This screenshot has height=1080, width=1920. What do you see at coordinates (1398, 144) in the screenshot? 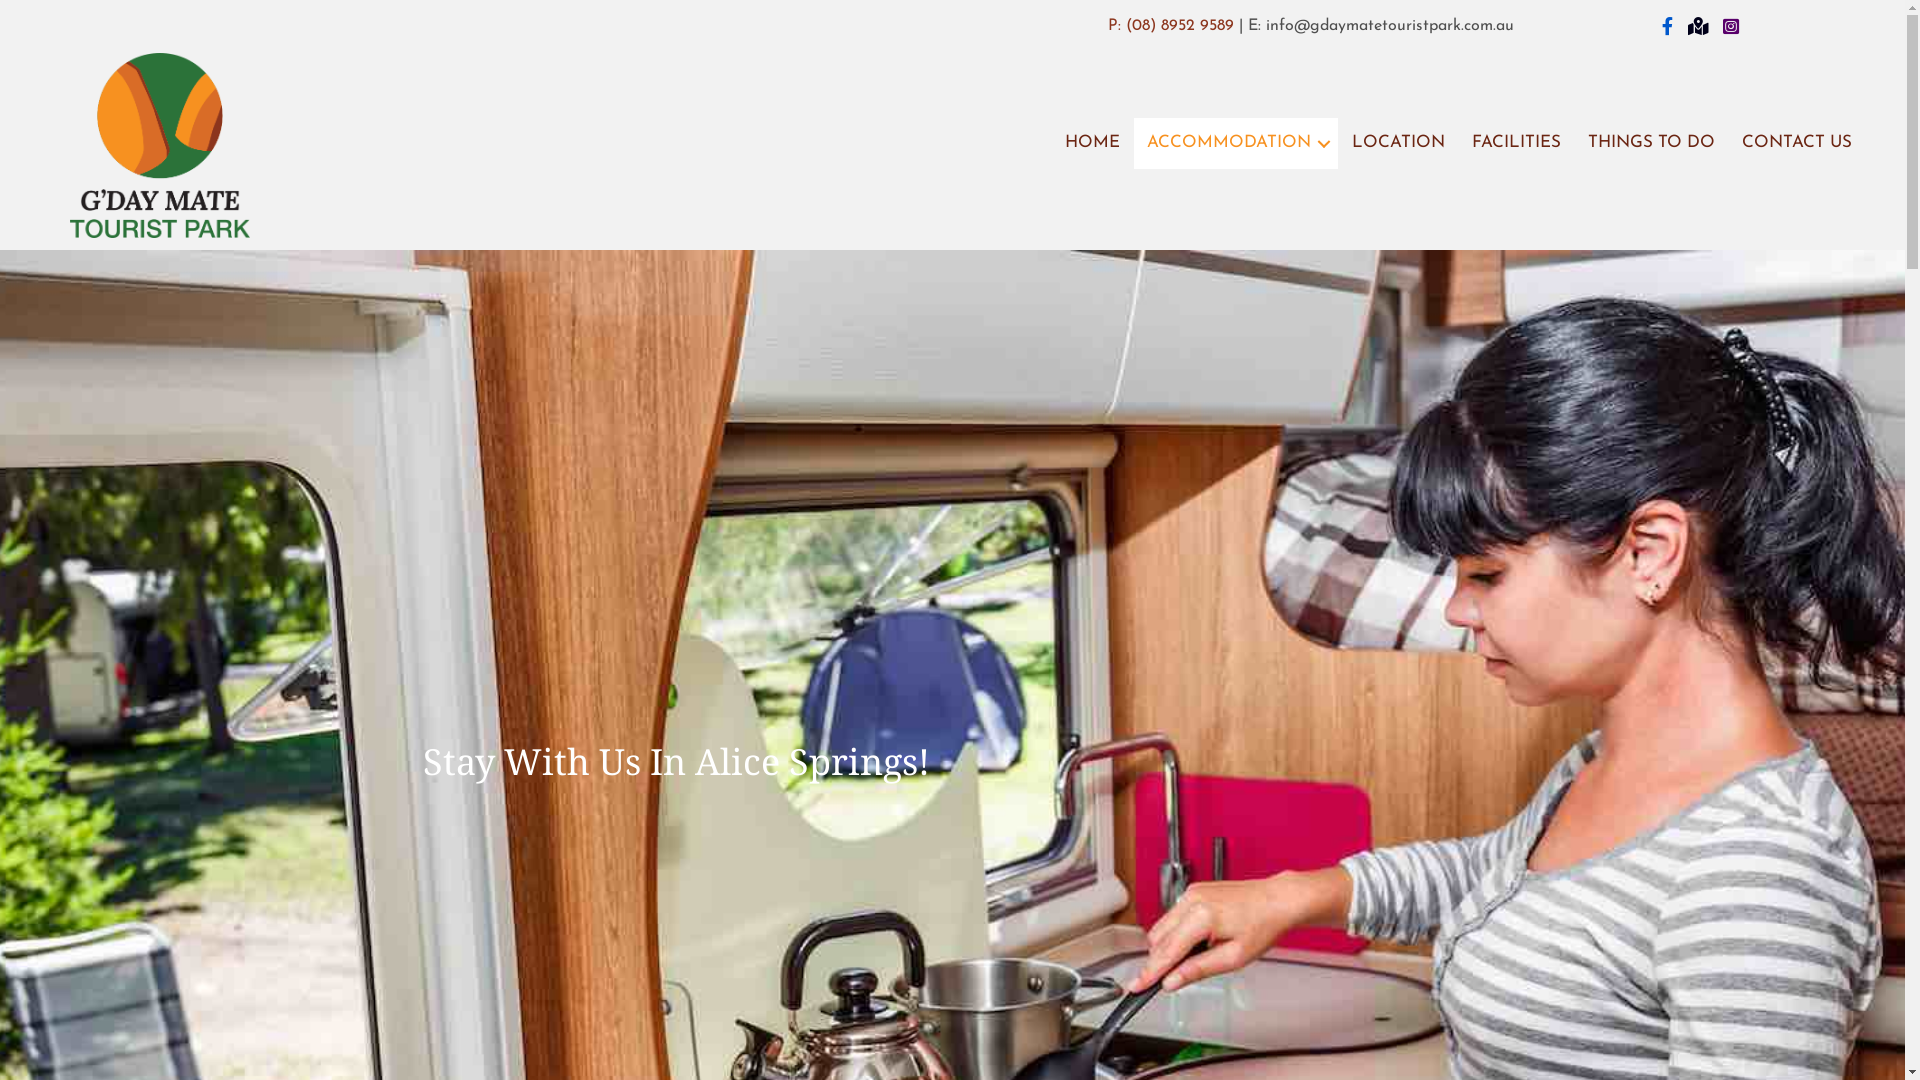
I see `LOCATION` at bounding box center [1398, 144].